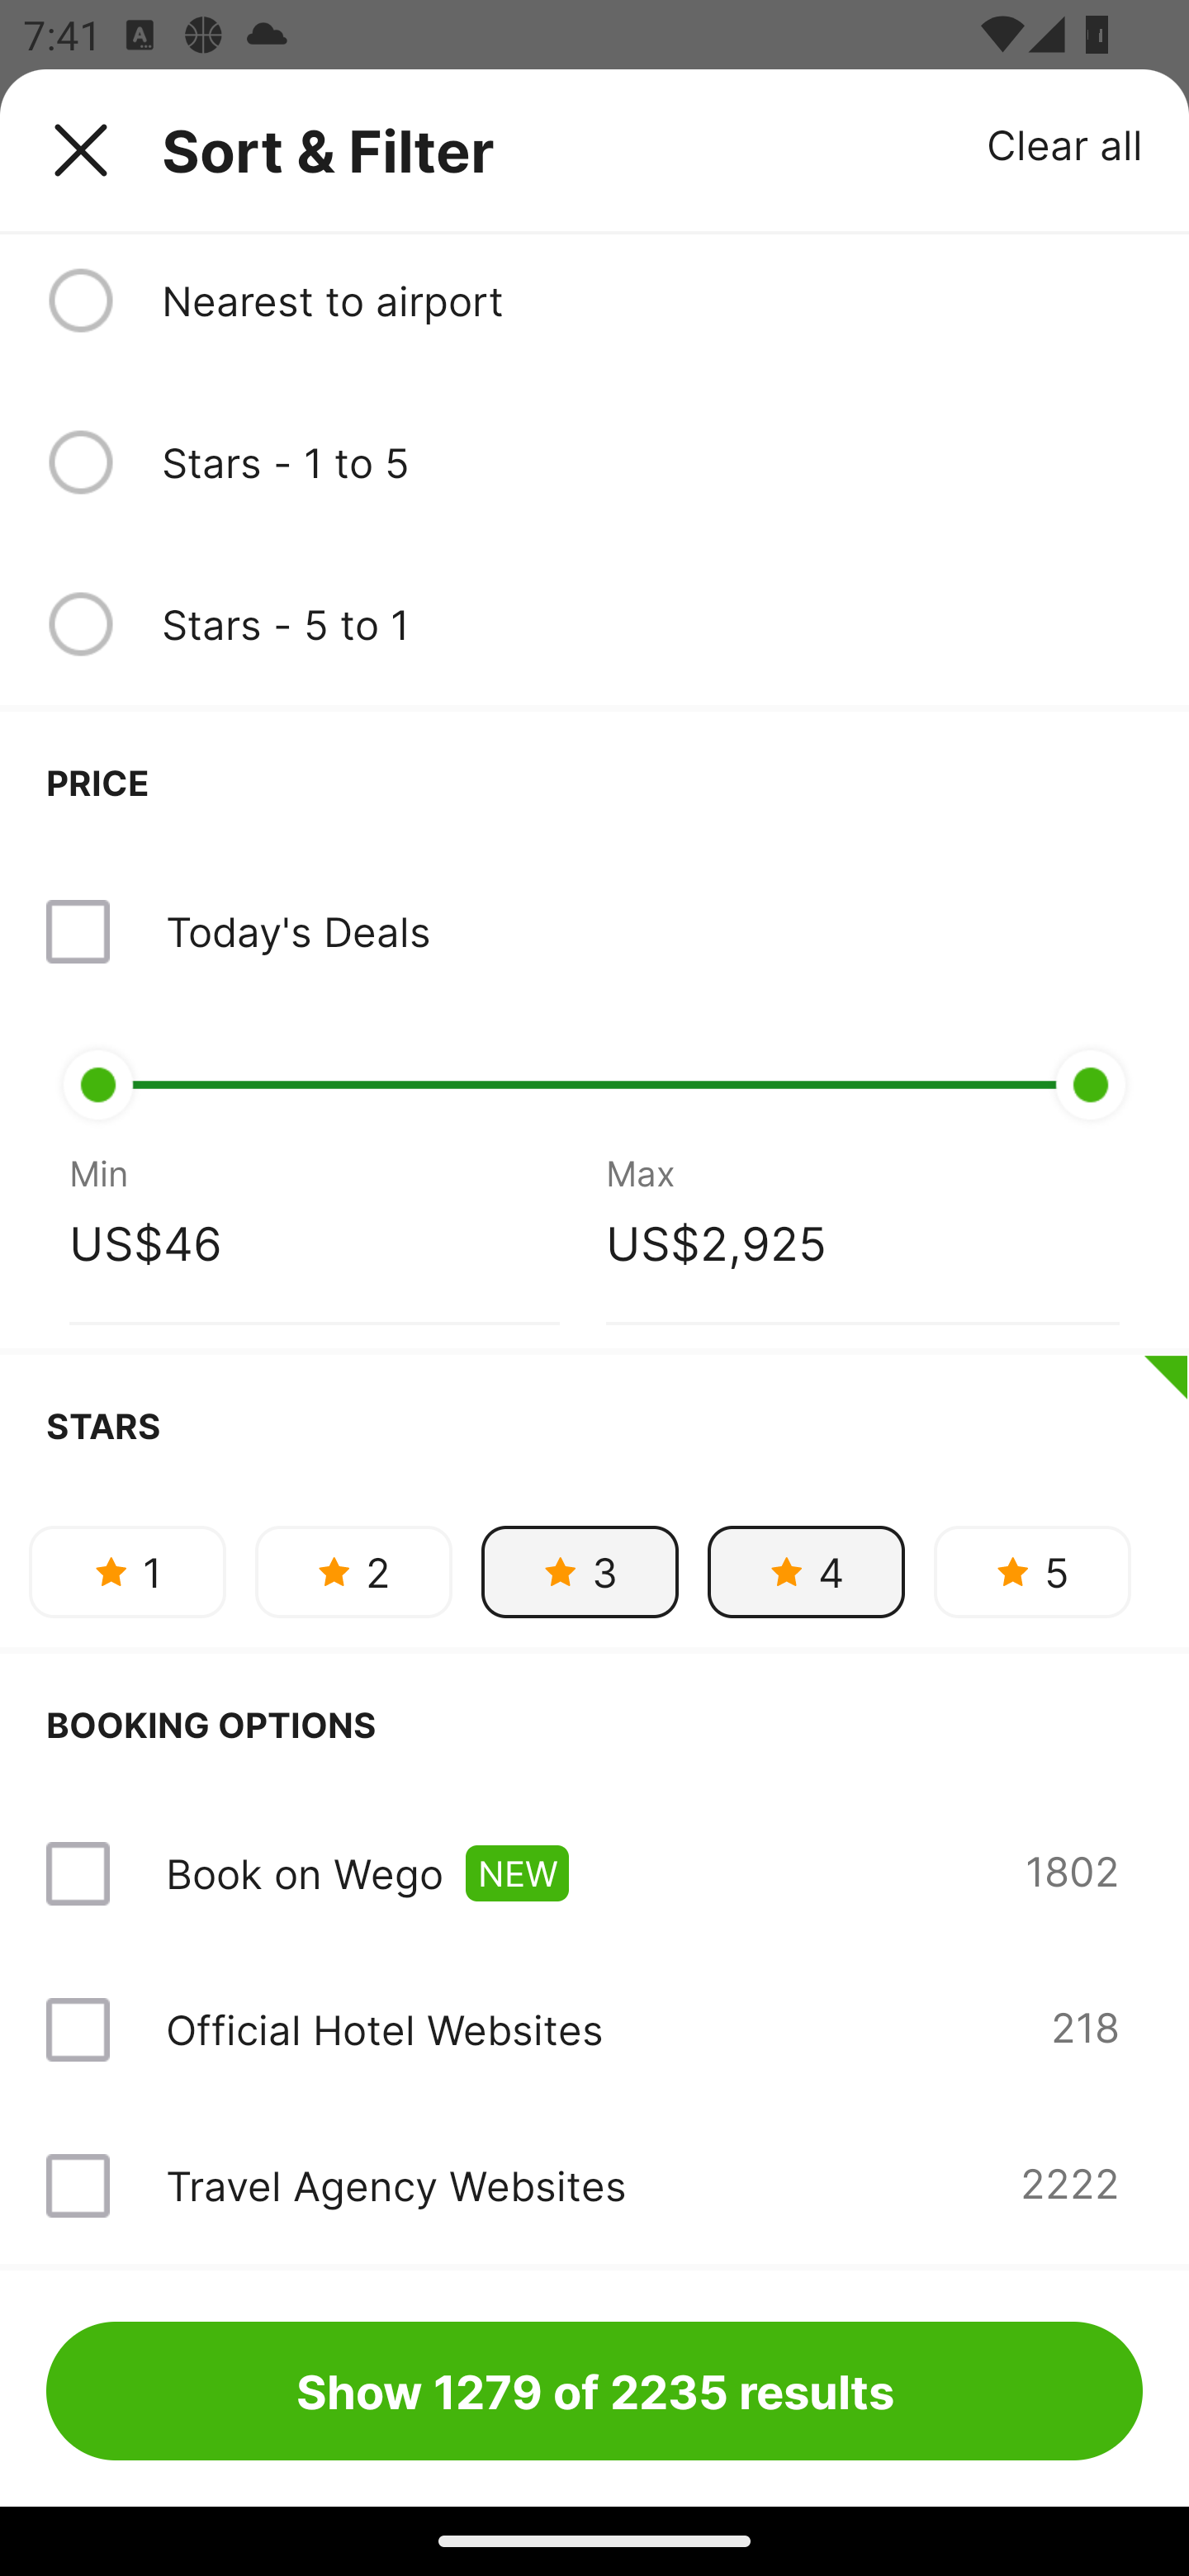 Image resolution: width=1189 pixels, height=2576 pixels. What do you see at coordinates (304, 1873) in the screenshot?
I see `Book on Wego` at bounding box center [304, 1873].